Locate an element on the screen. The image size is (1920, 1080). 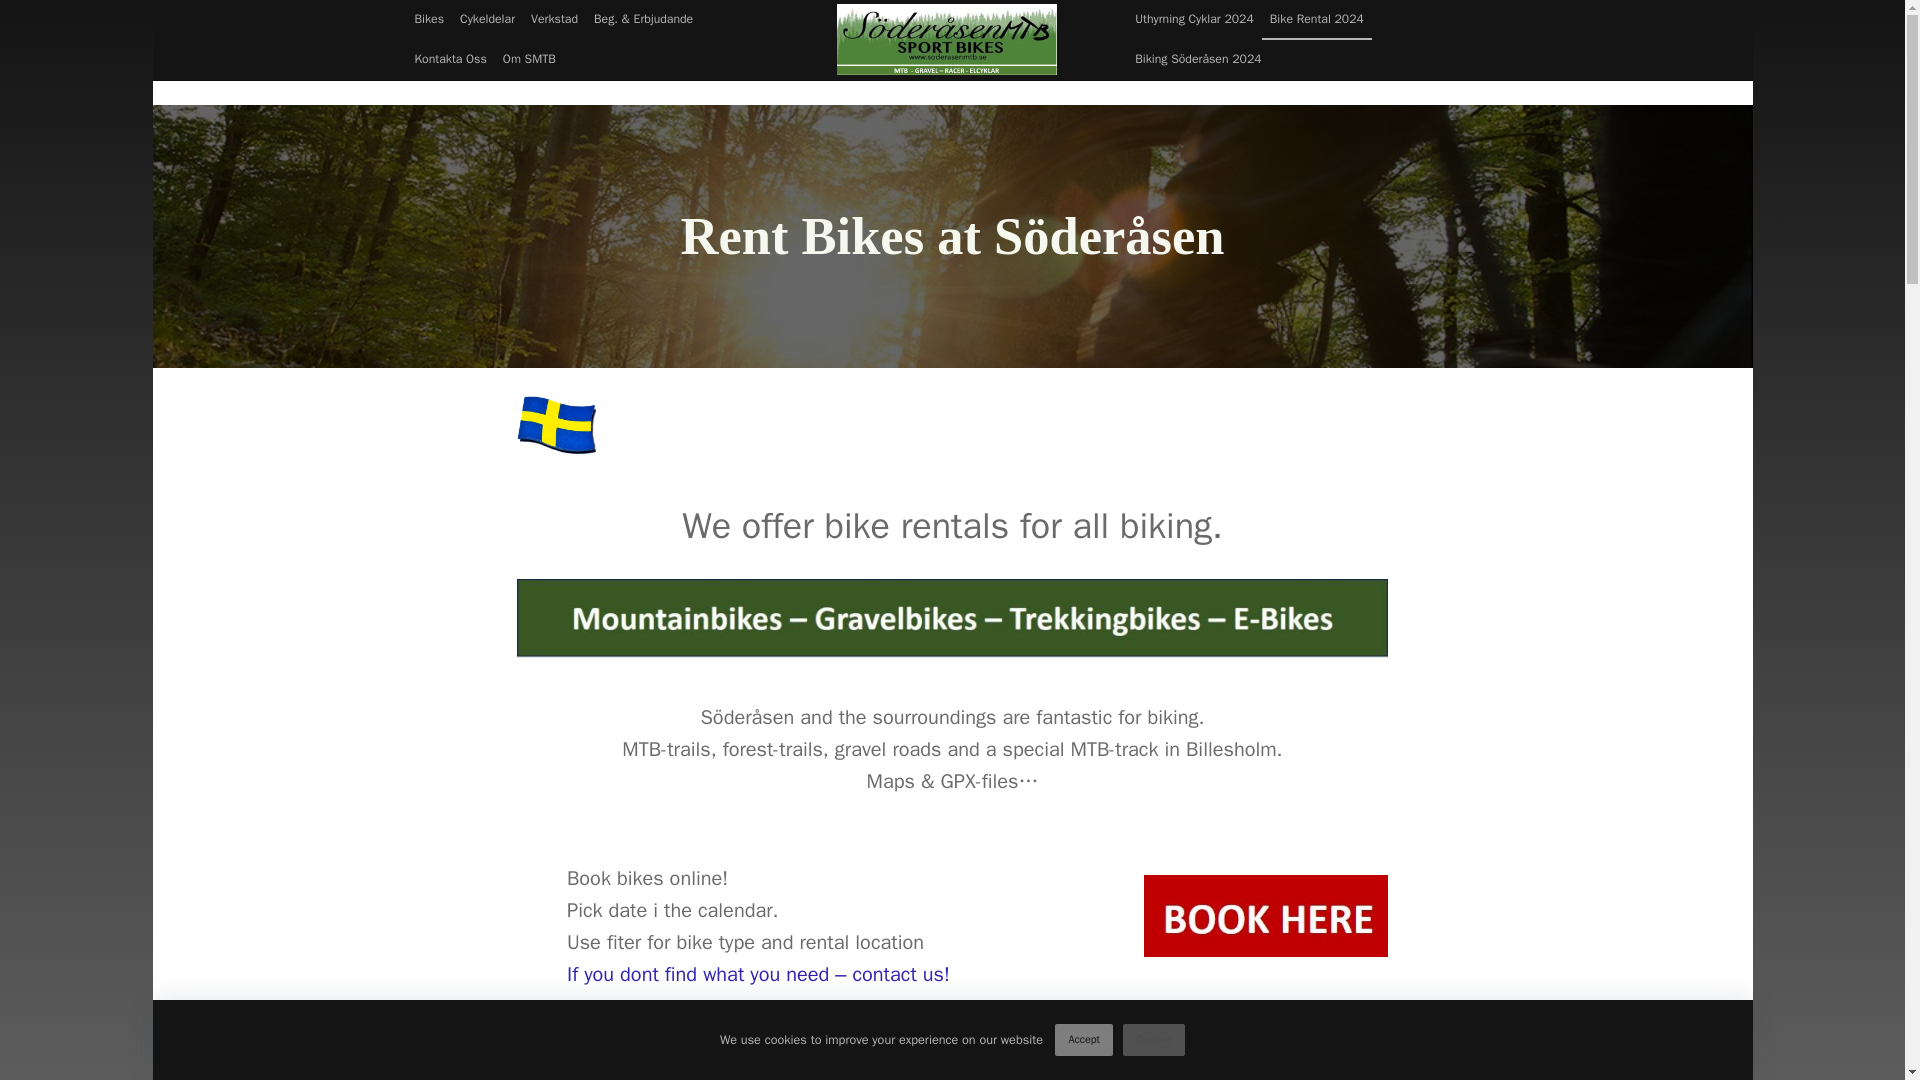
Verkstad is located at coordinates (554, 20).